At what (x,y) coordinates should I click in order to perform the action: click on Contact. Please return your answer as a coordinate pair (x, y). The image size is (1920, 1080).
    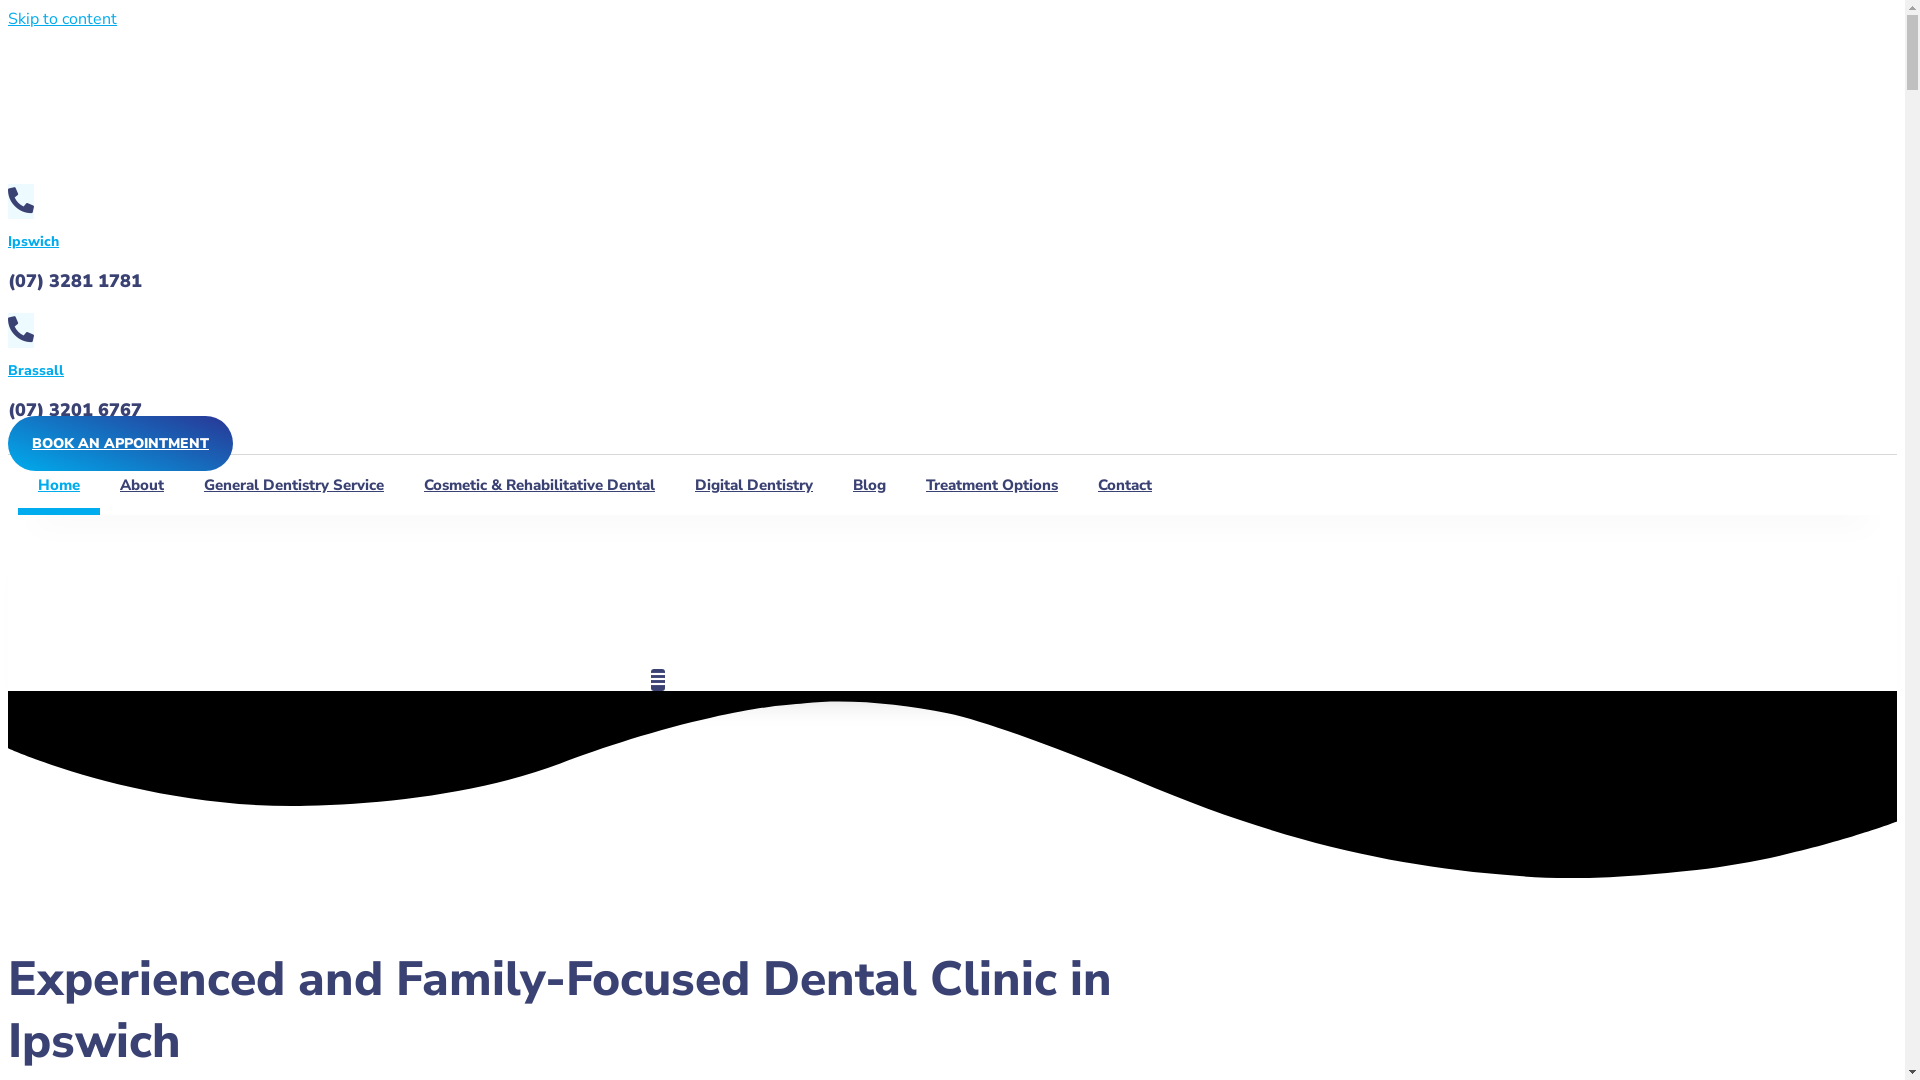
    Looking at the image, I should click on (1125, 485).